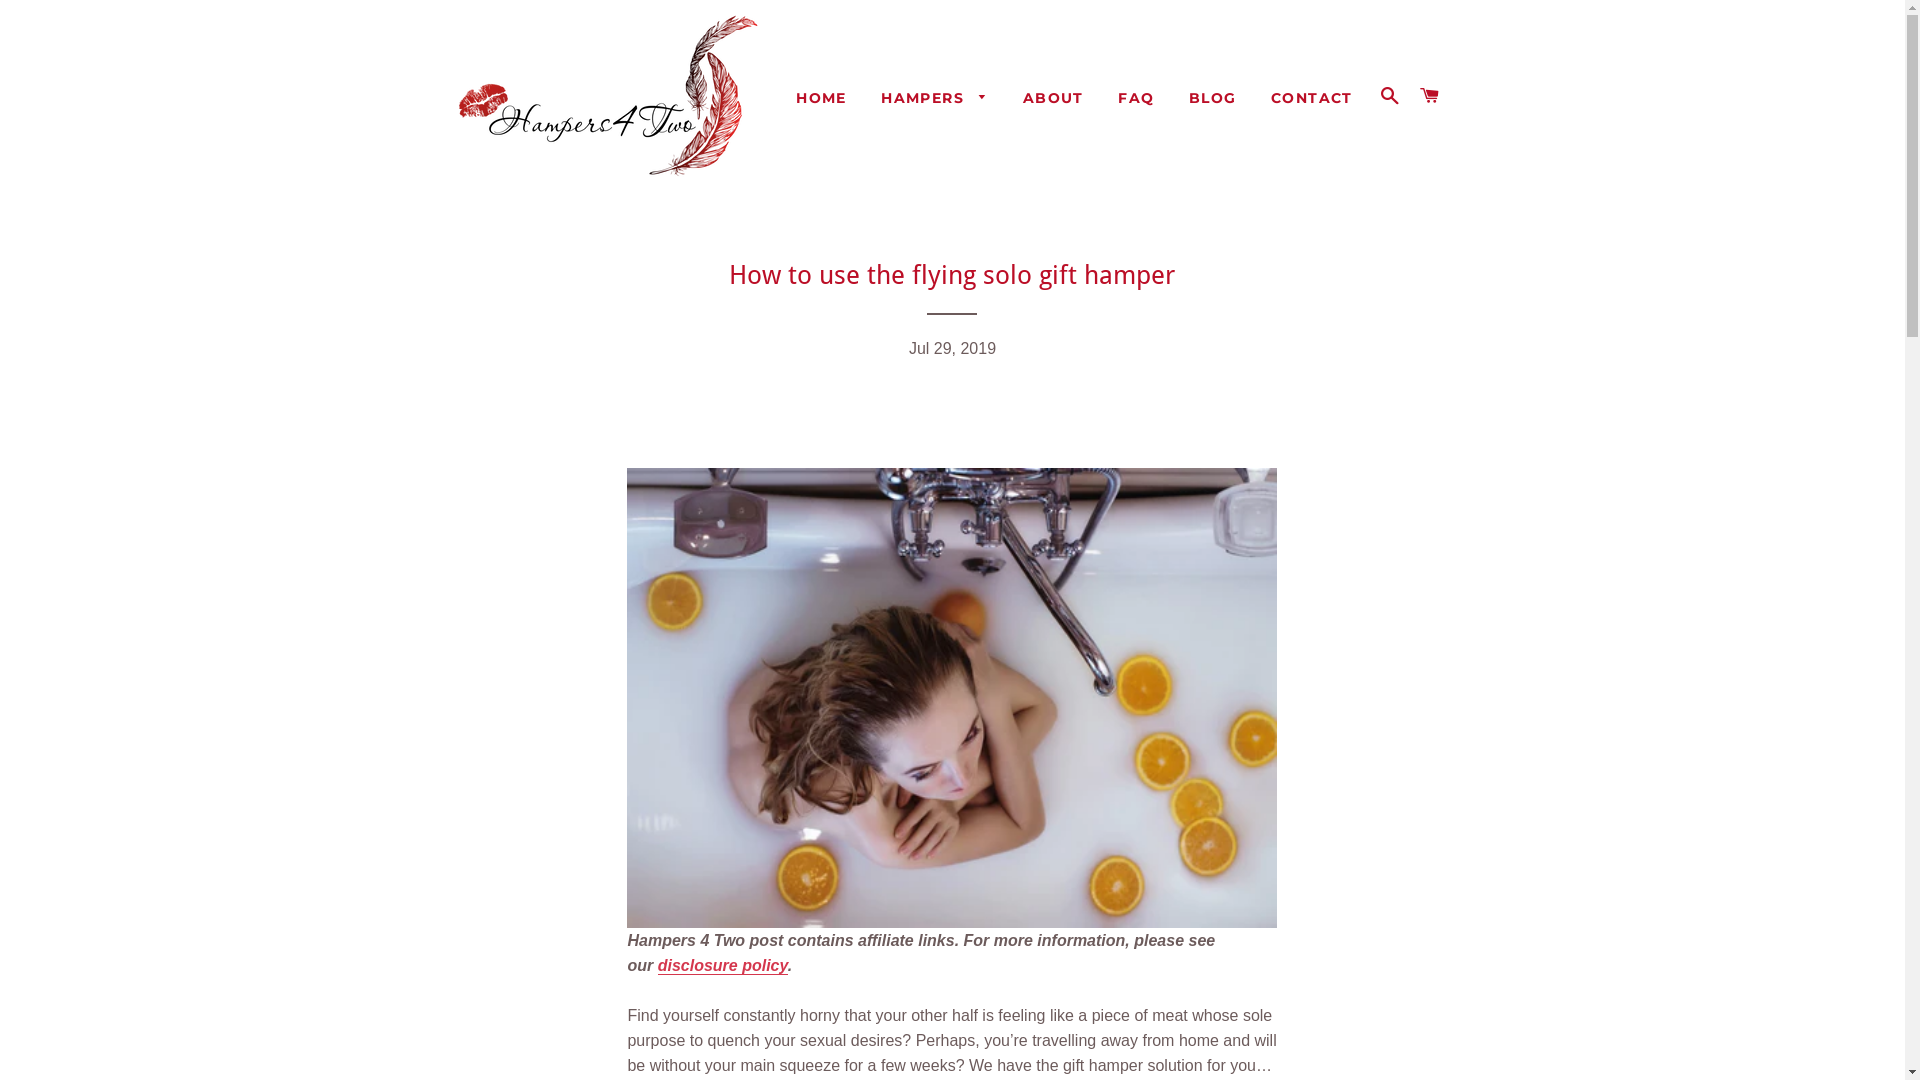 The width and height of the screenshot is (1920, 1080). What do you see at coordinates (1430, 96) in the screenshot?
I see `CART` at bounding box center [1430, 96].